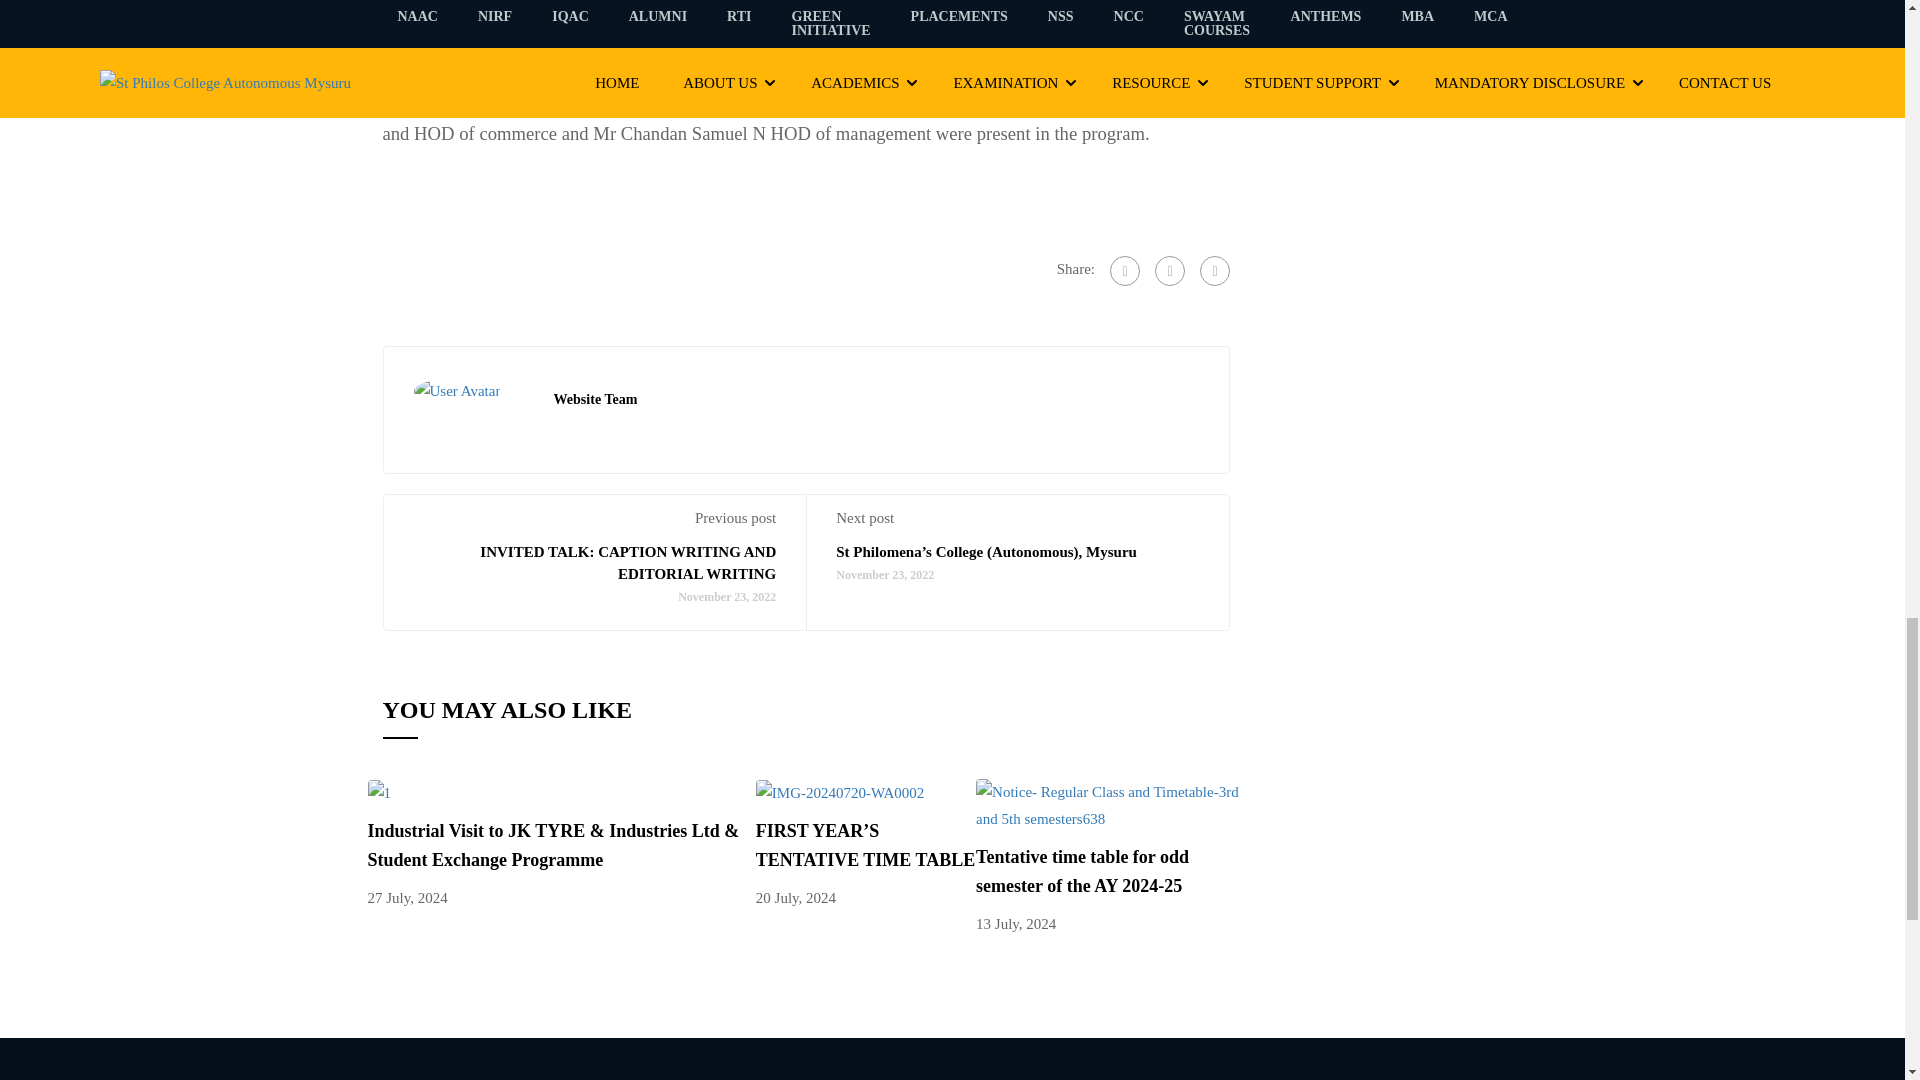 The width and height of the screenshot is (1920, 1080). What do you see at coordinates (1110, 805) in the screenshot?
I see `Tentative time table for odd semester of the AY 2024-25` at bounding box center [1110, 805].